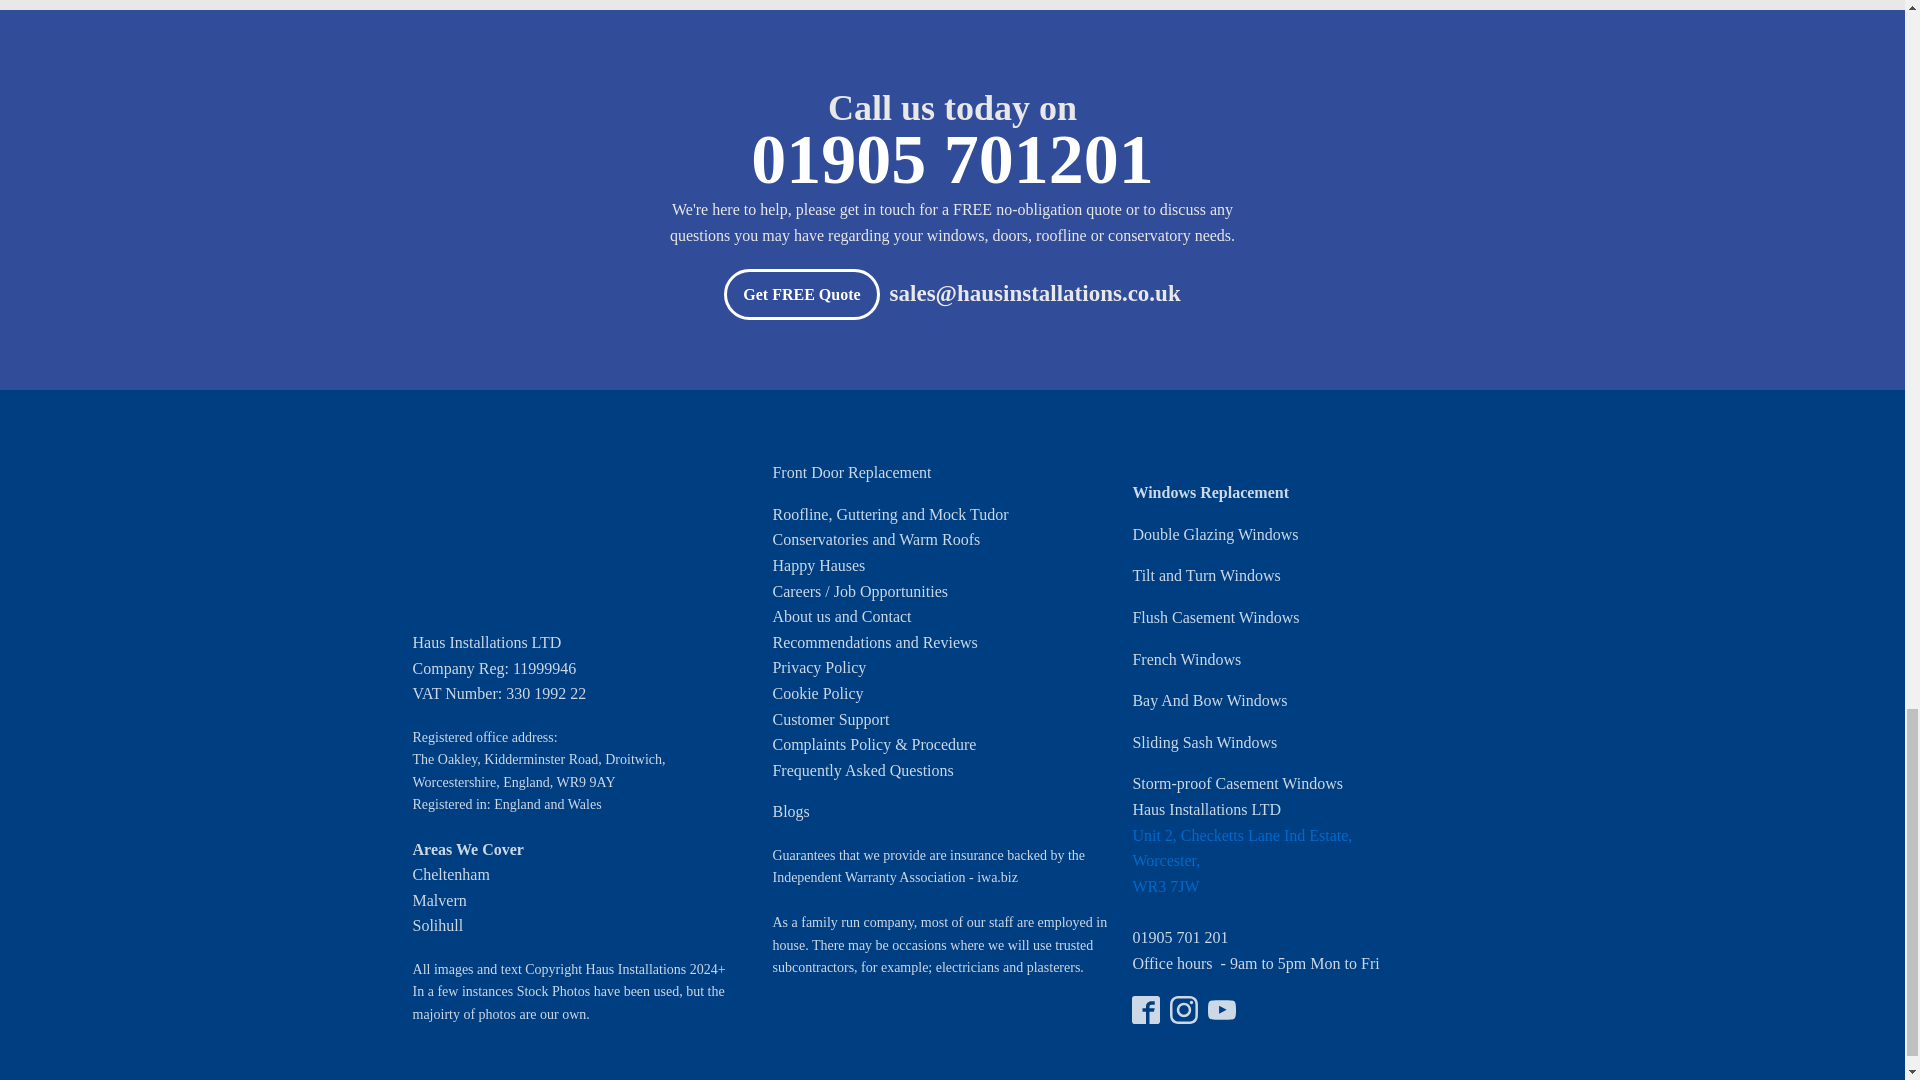 The width and height of the screenshot is (1920, 1080). Describe the element at coordinates (450, 874) in the screenshot. I see `Cheltenham` at that location.